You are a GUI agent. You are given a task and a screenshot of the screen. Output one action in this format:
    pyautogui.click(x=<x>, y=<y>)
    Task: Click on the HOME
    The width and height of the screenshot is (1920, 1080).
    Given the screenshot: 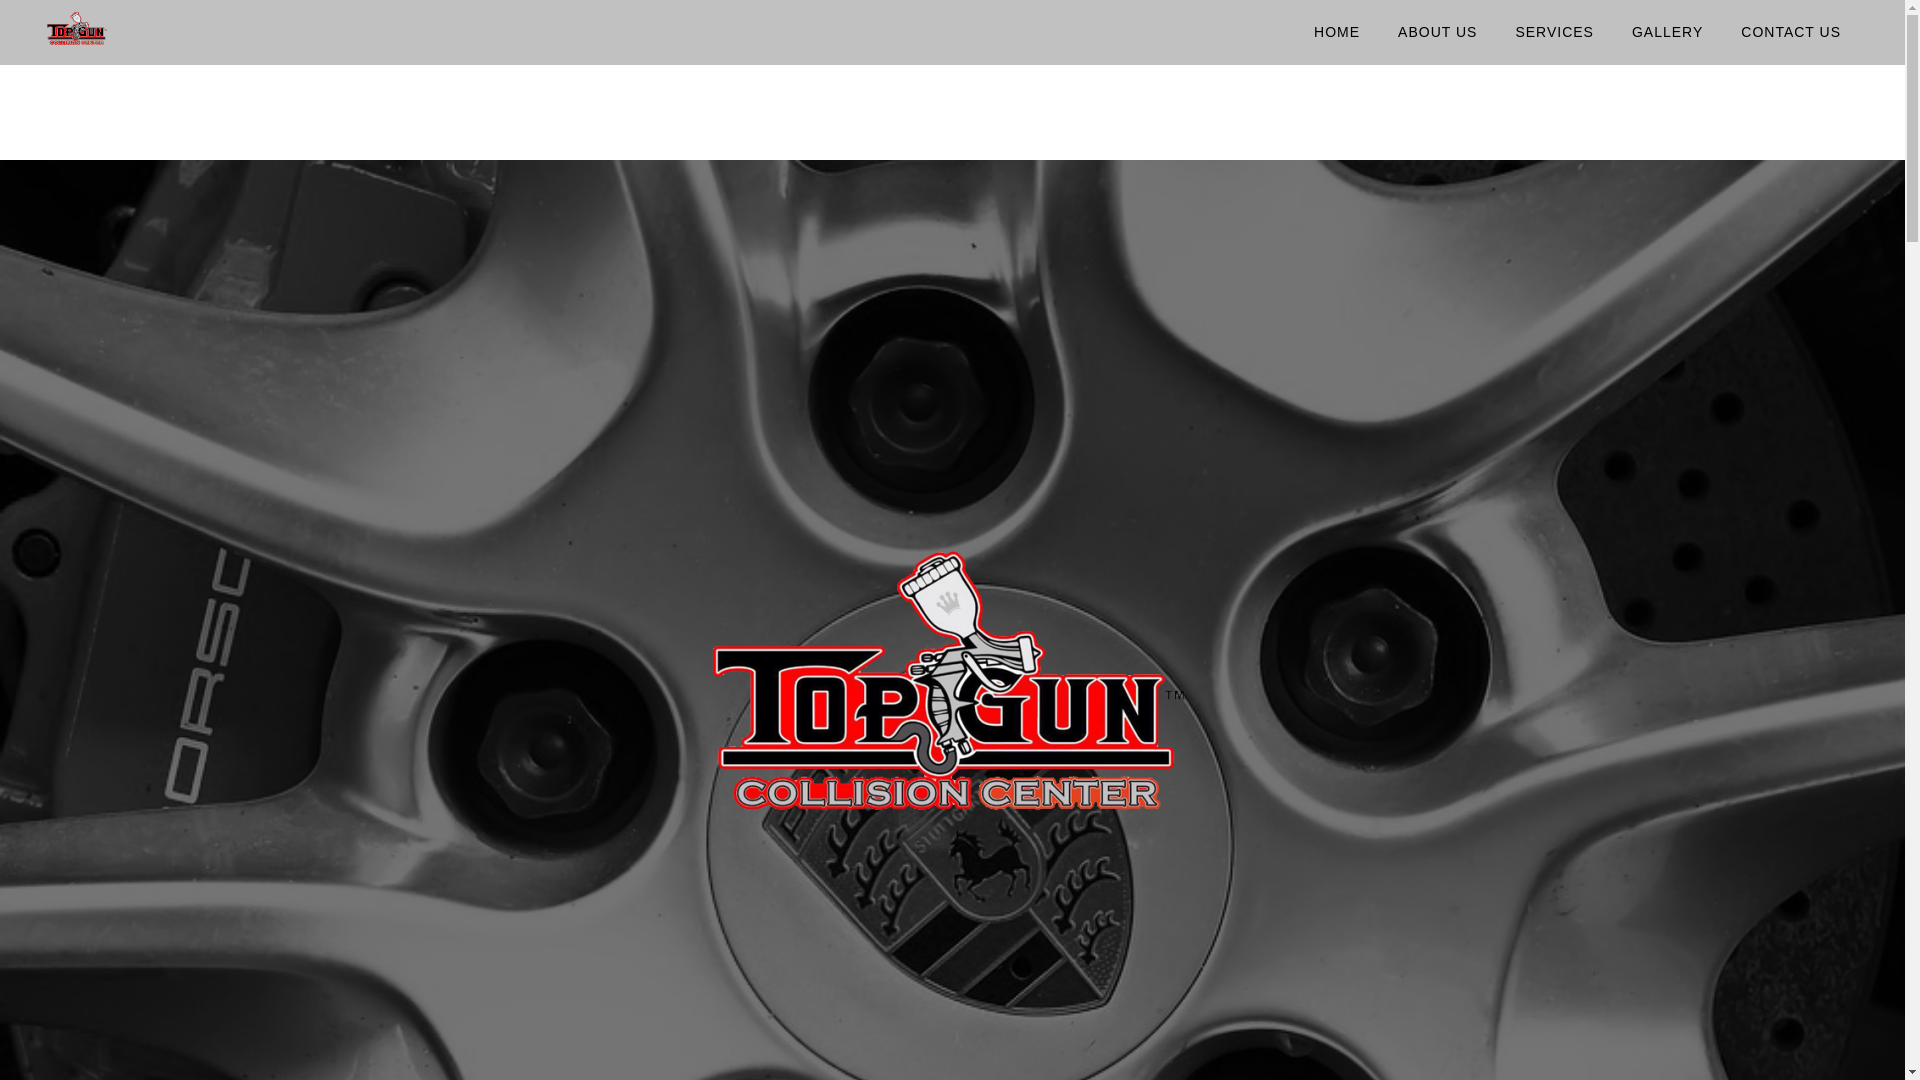 What is the action you would take?
    pyautogui.click(x=1336, y=32)
    